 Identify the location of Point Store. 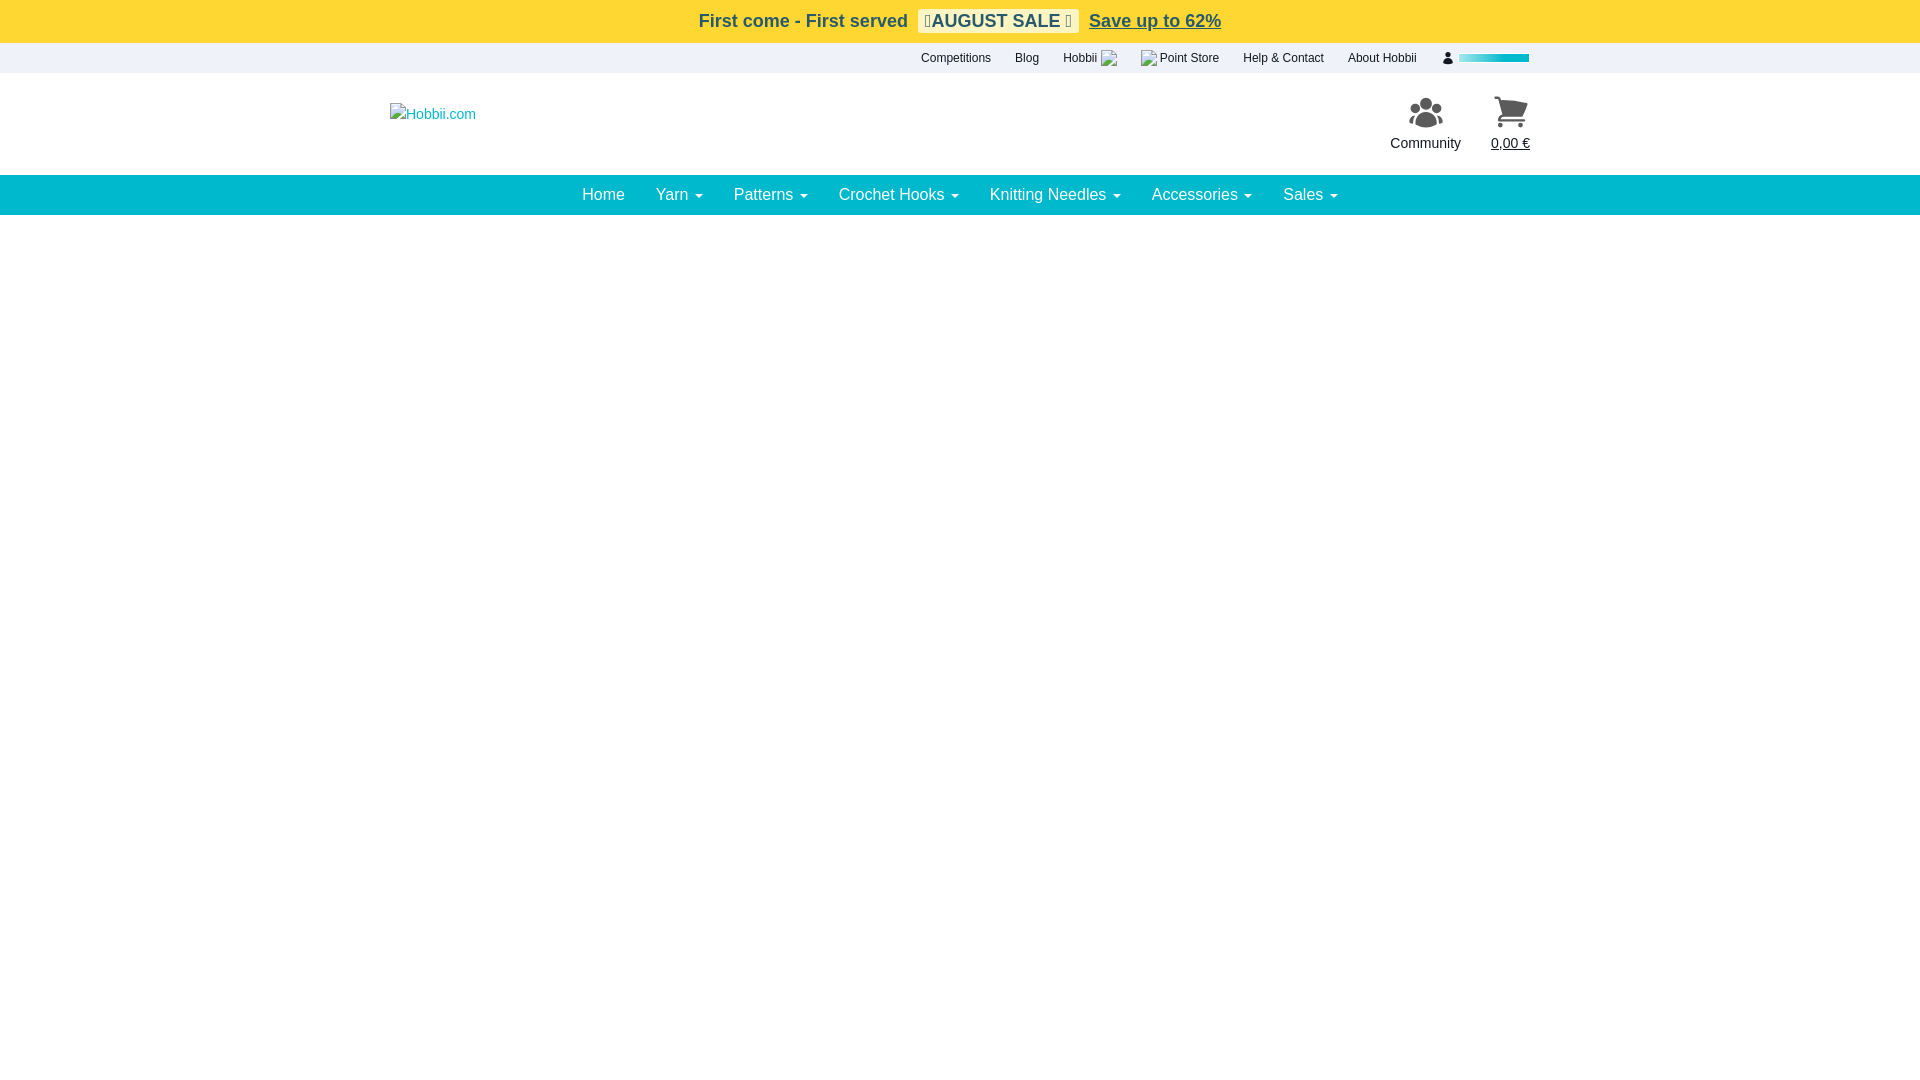
(1180, 58).